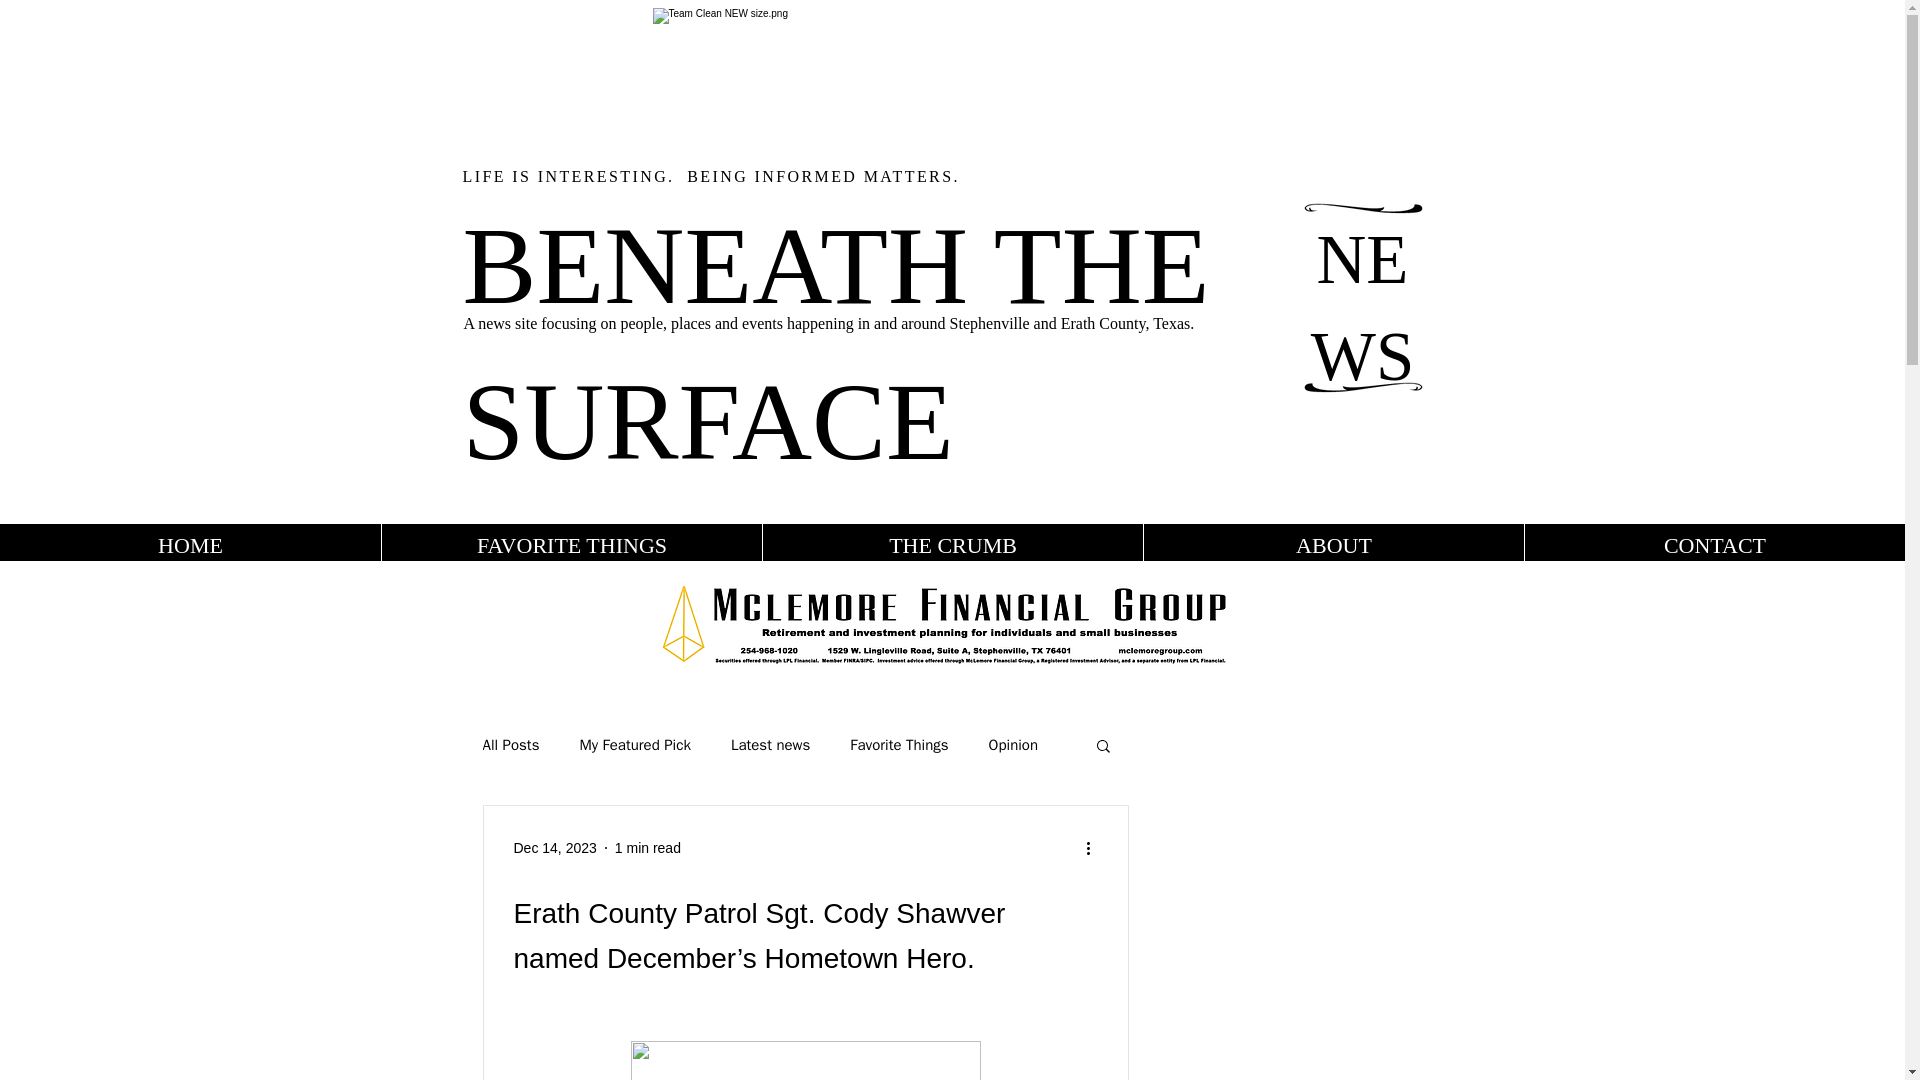 Image resolution: width=1920 pixels, height=1080 pixels. What do you see at coordinates (556, 848) in the screenshot?
I see `Dec 14, 2023` at bounding box center [556, 848].